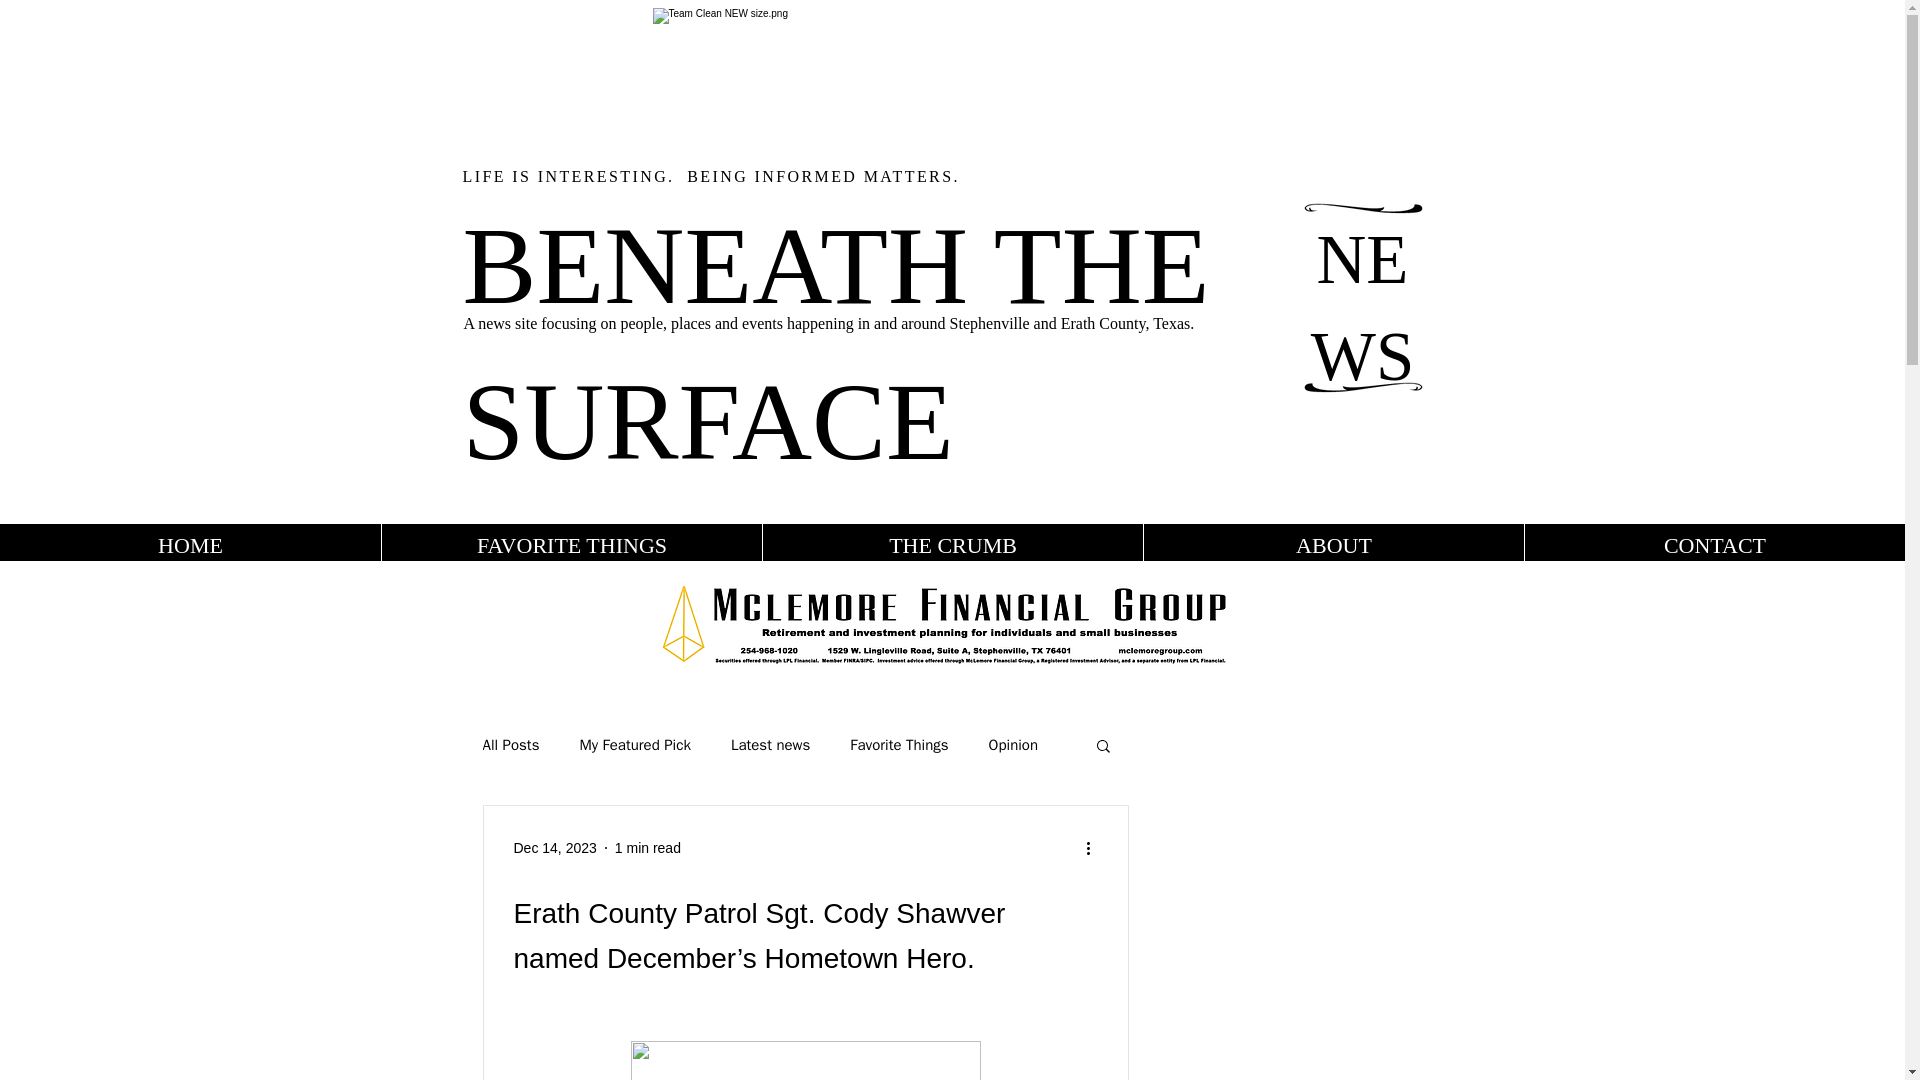 Image resolution: width=1920 pixels, height=1080 pixels. What do you see at coordinates (556, 848) in the screenshot?
I see `Dec 14, 2023` at bounding box center [556, 848].